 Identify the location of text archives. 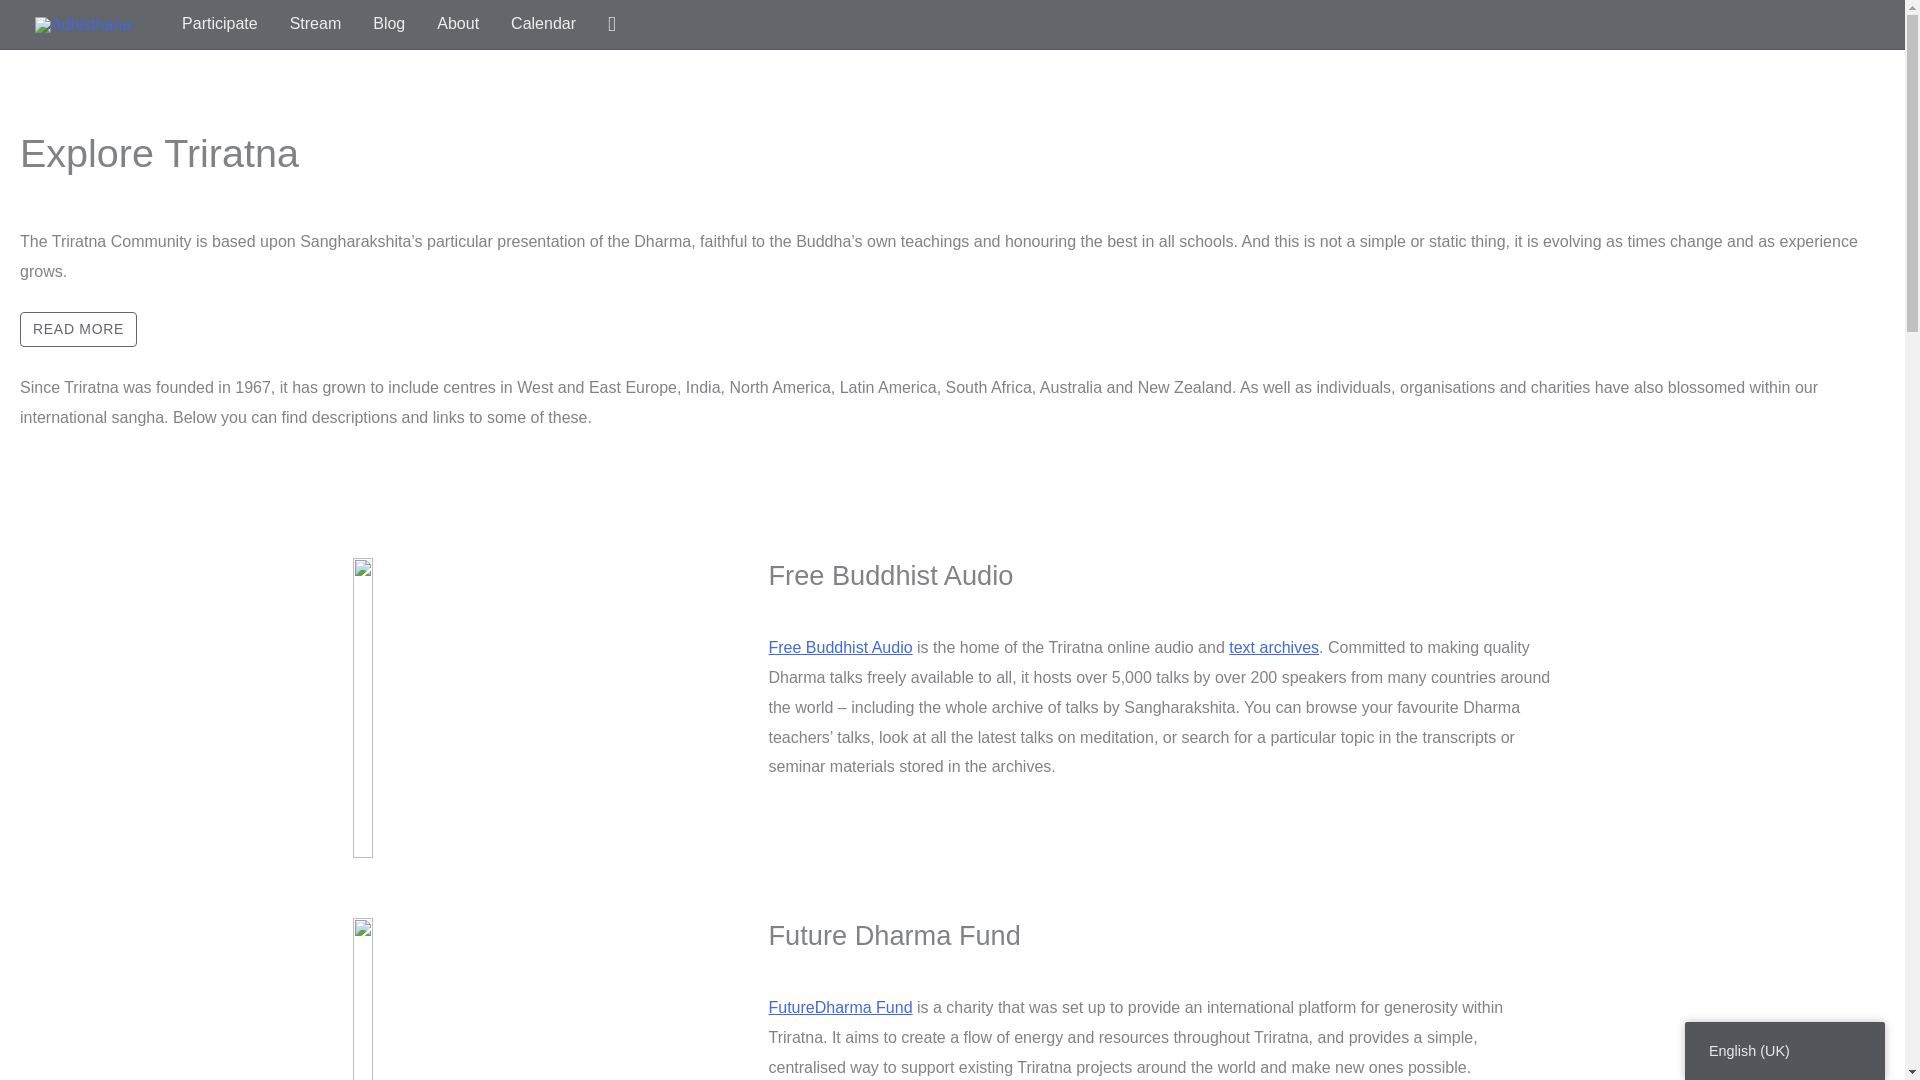
(1274, 647).